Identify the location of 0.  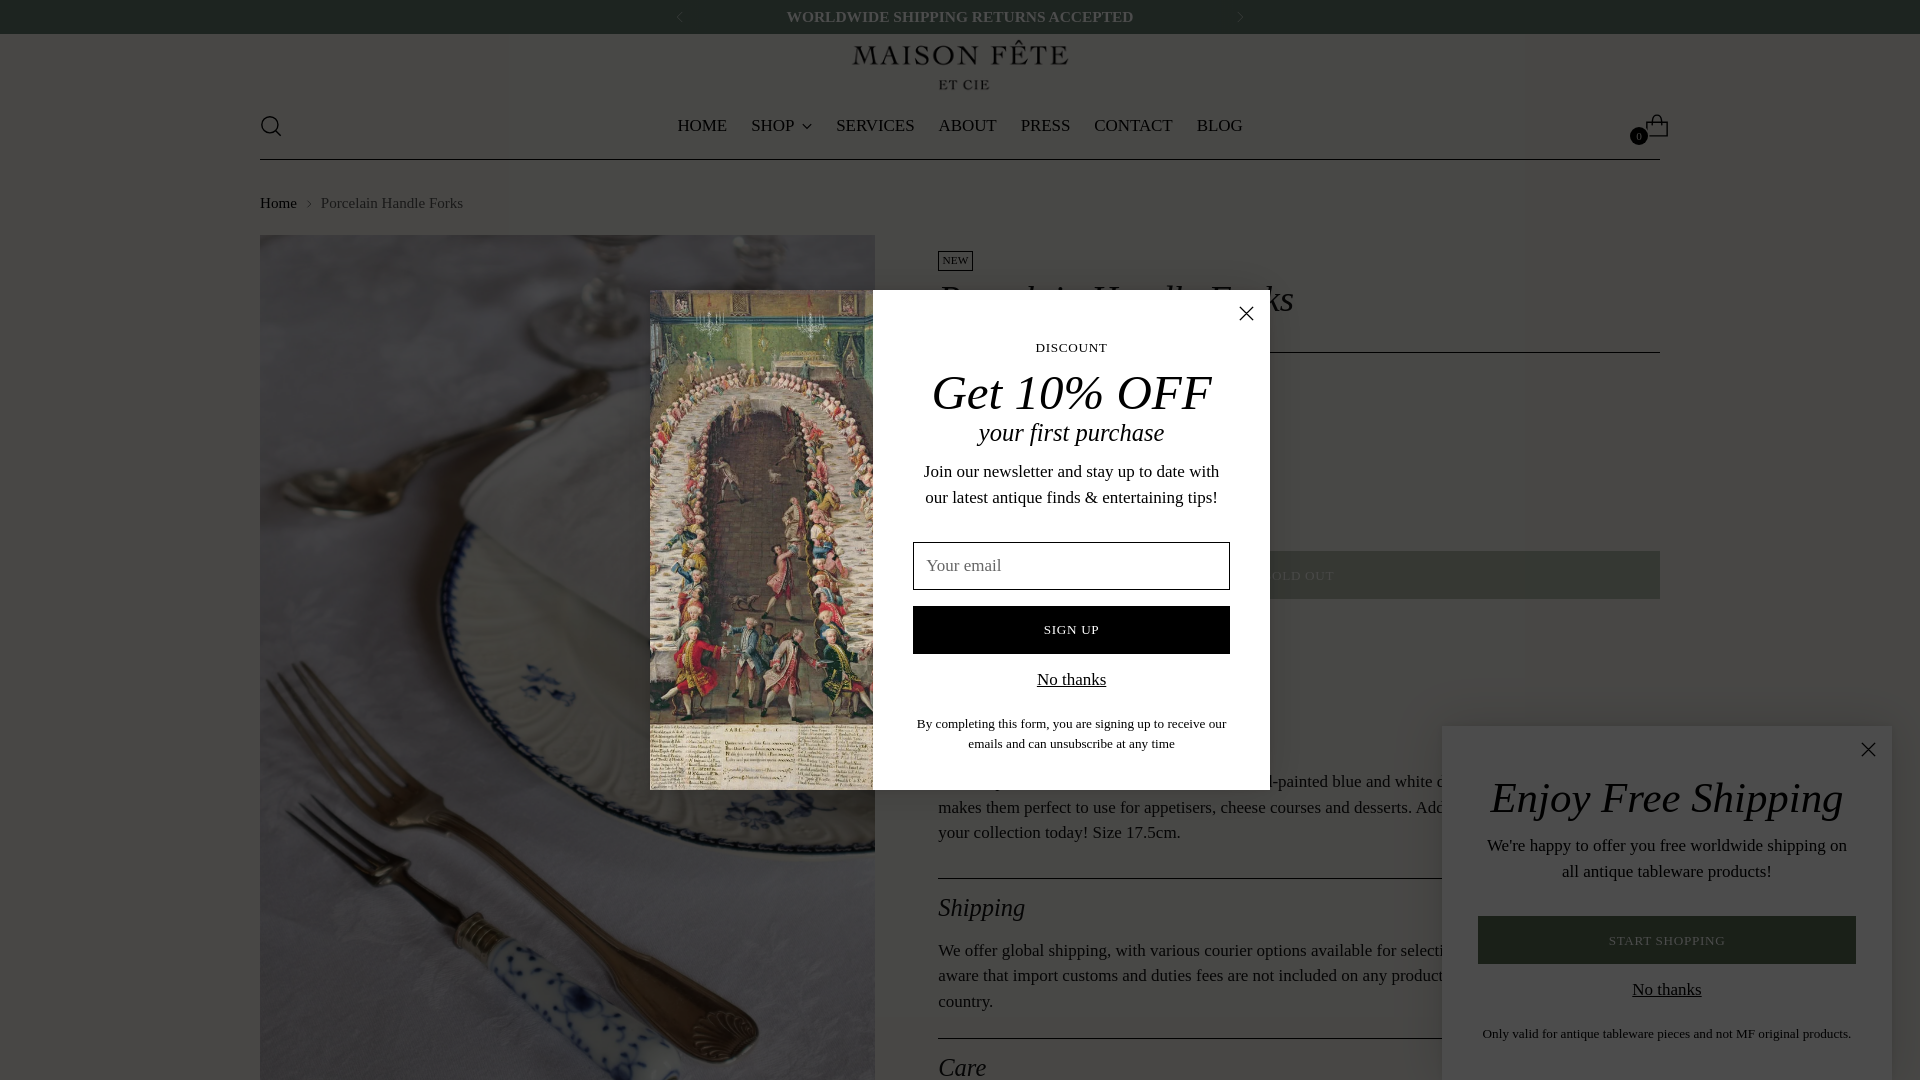
(1046, 125).